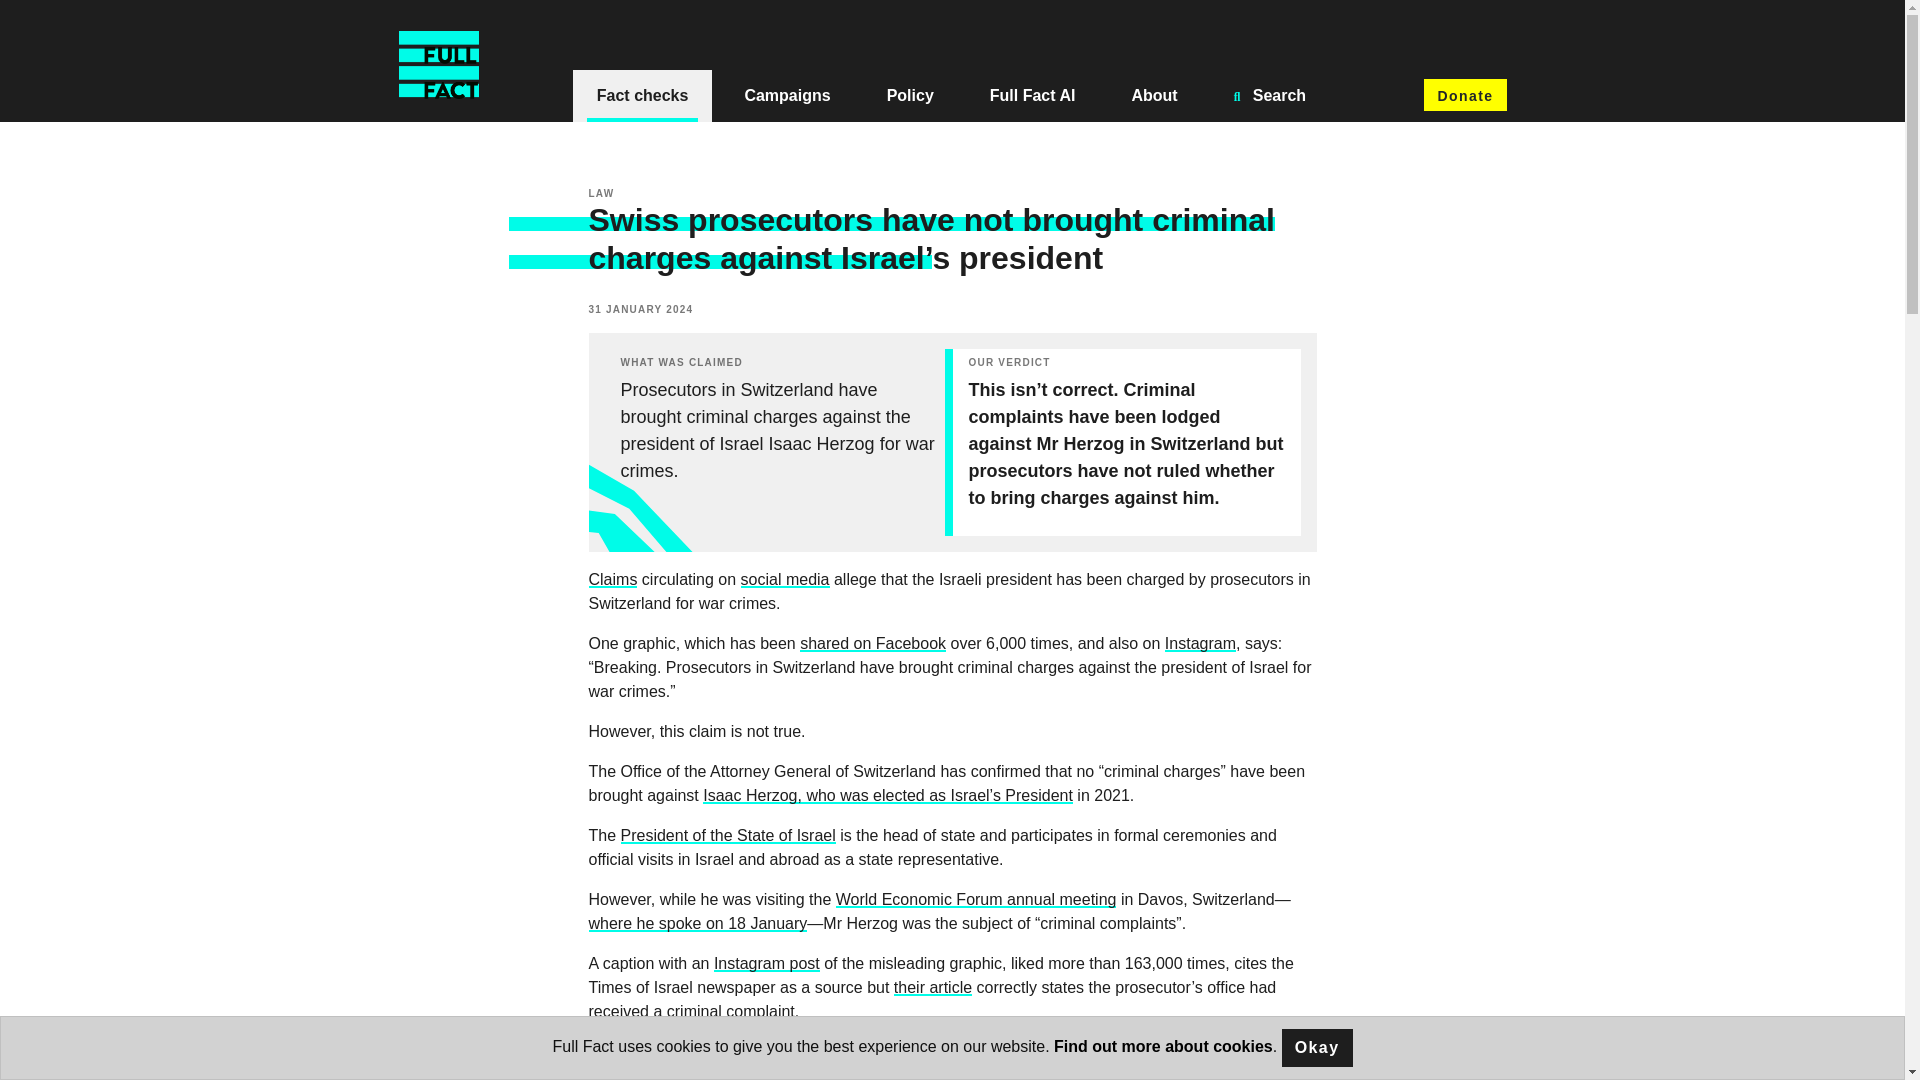  What do you see at coordinates (787, 96) in the screenshot?
I see `Campaigns` at bounding box center [787, 96].